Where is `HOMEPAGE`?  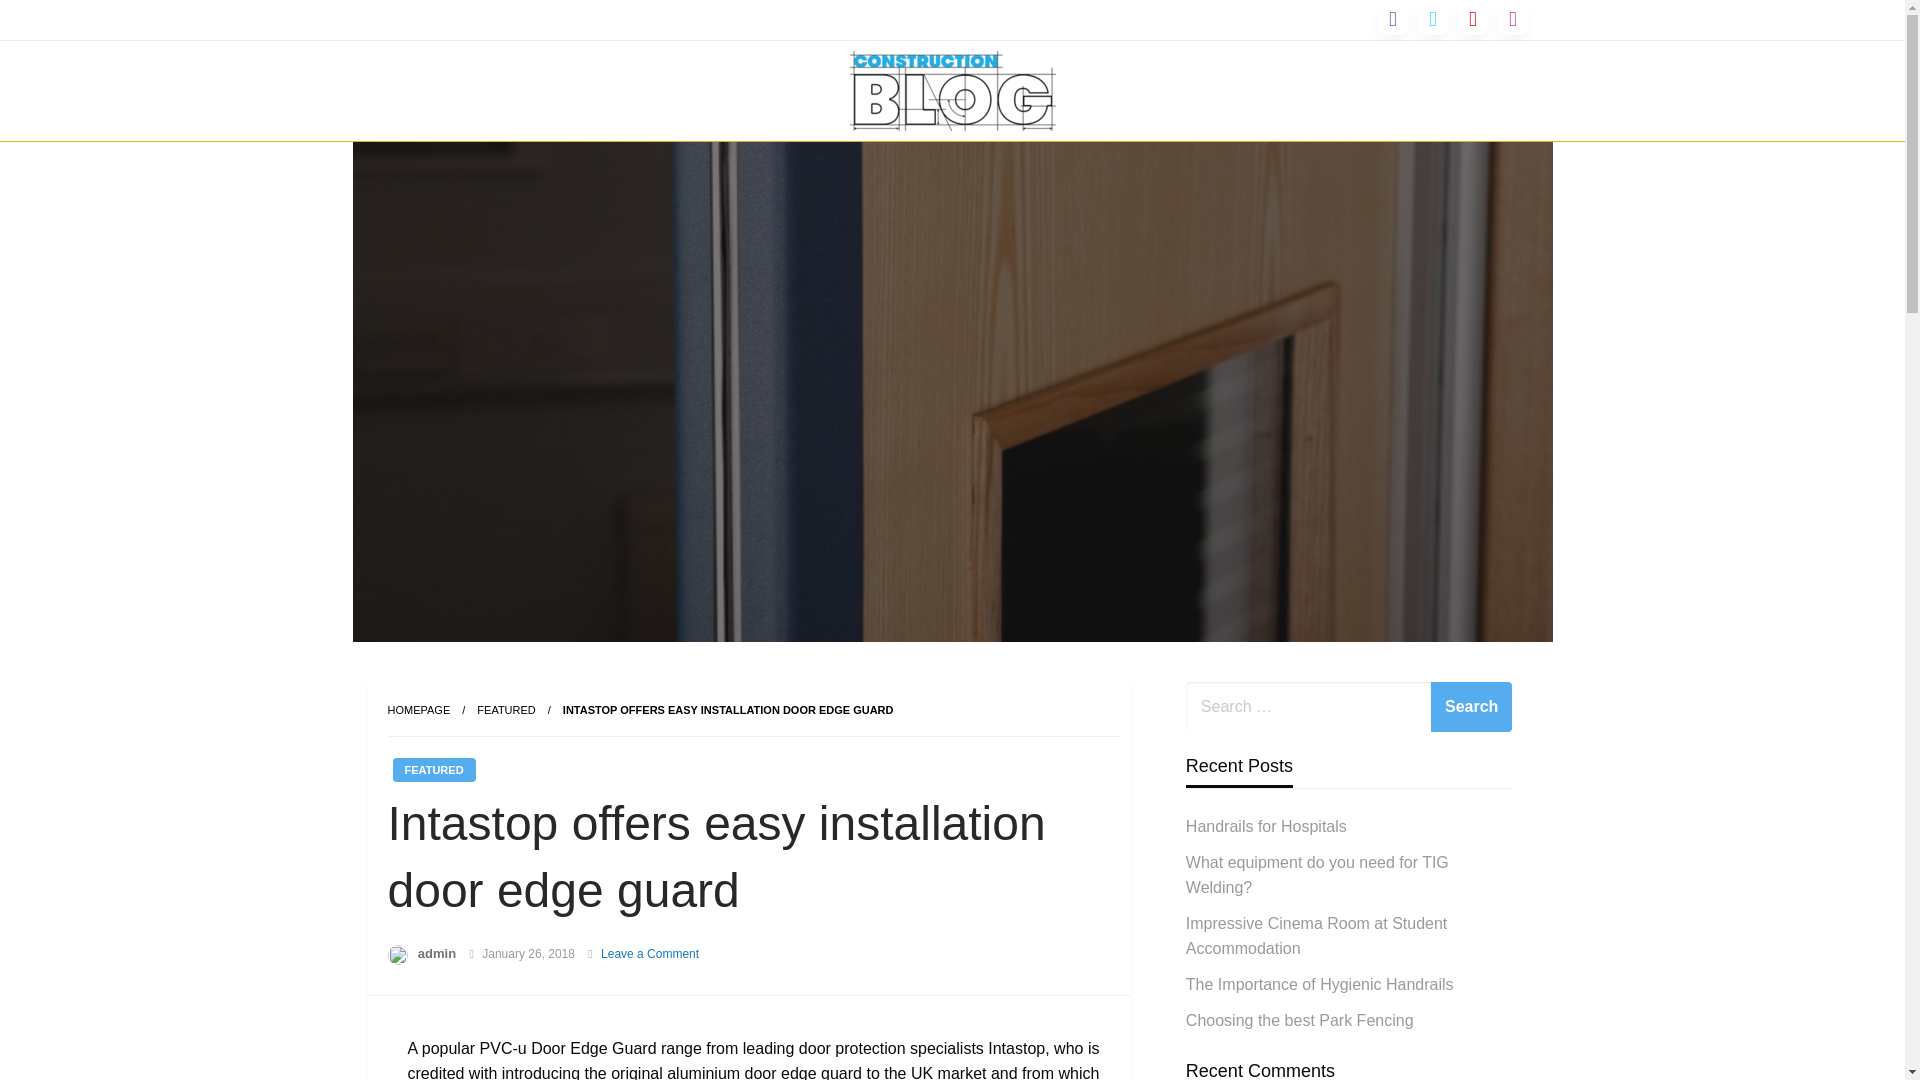
HOMEPAGE is located at coordinates (419, 710).